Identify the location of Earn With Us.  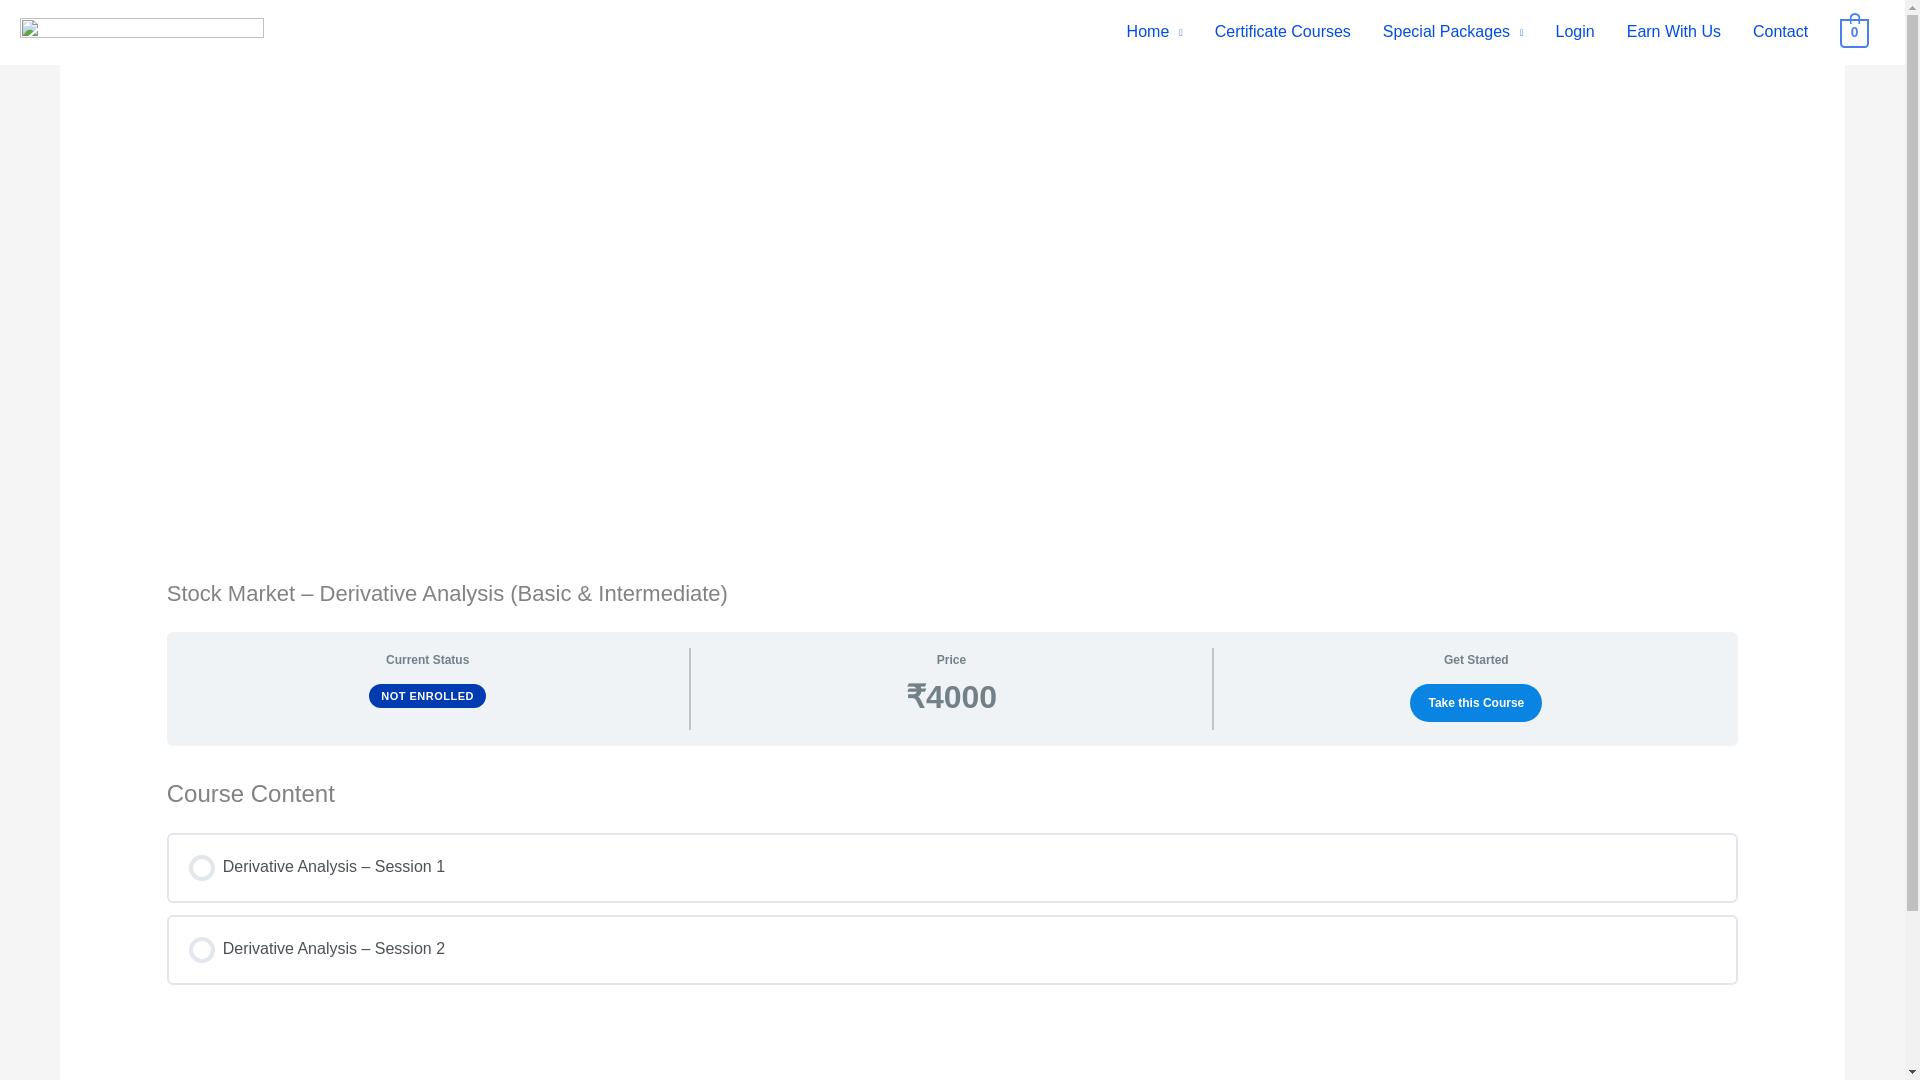
(1674, 32).